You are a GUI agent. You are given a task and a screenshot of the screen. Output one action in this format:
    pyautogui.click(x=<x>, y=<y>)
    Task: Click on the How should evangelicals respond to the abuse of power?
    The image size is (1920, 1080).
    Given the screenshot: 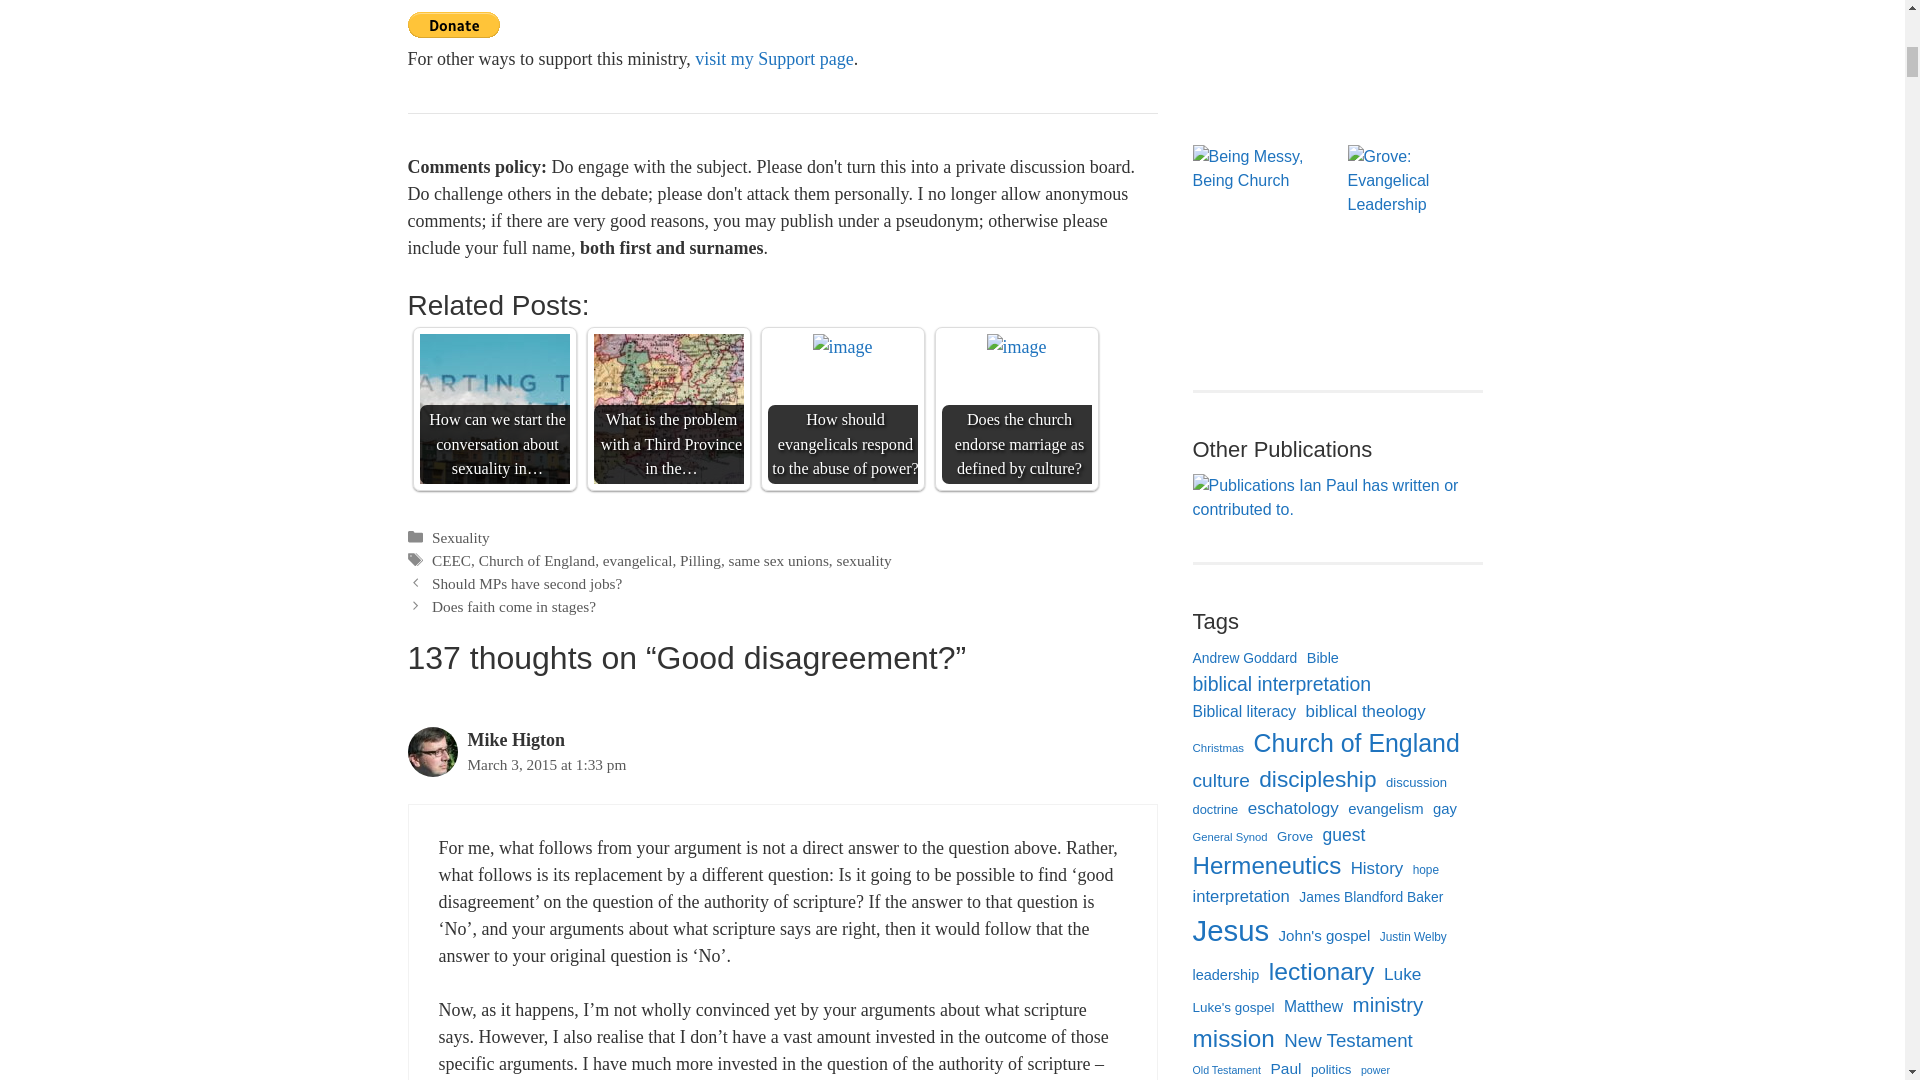 What is the action you would take?
    pyautogui.click(x=842, y=408)
    